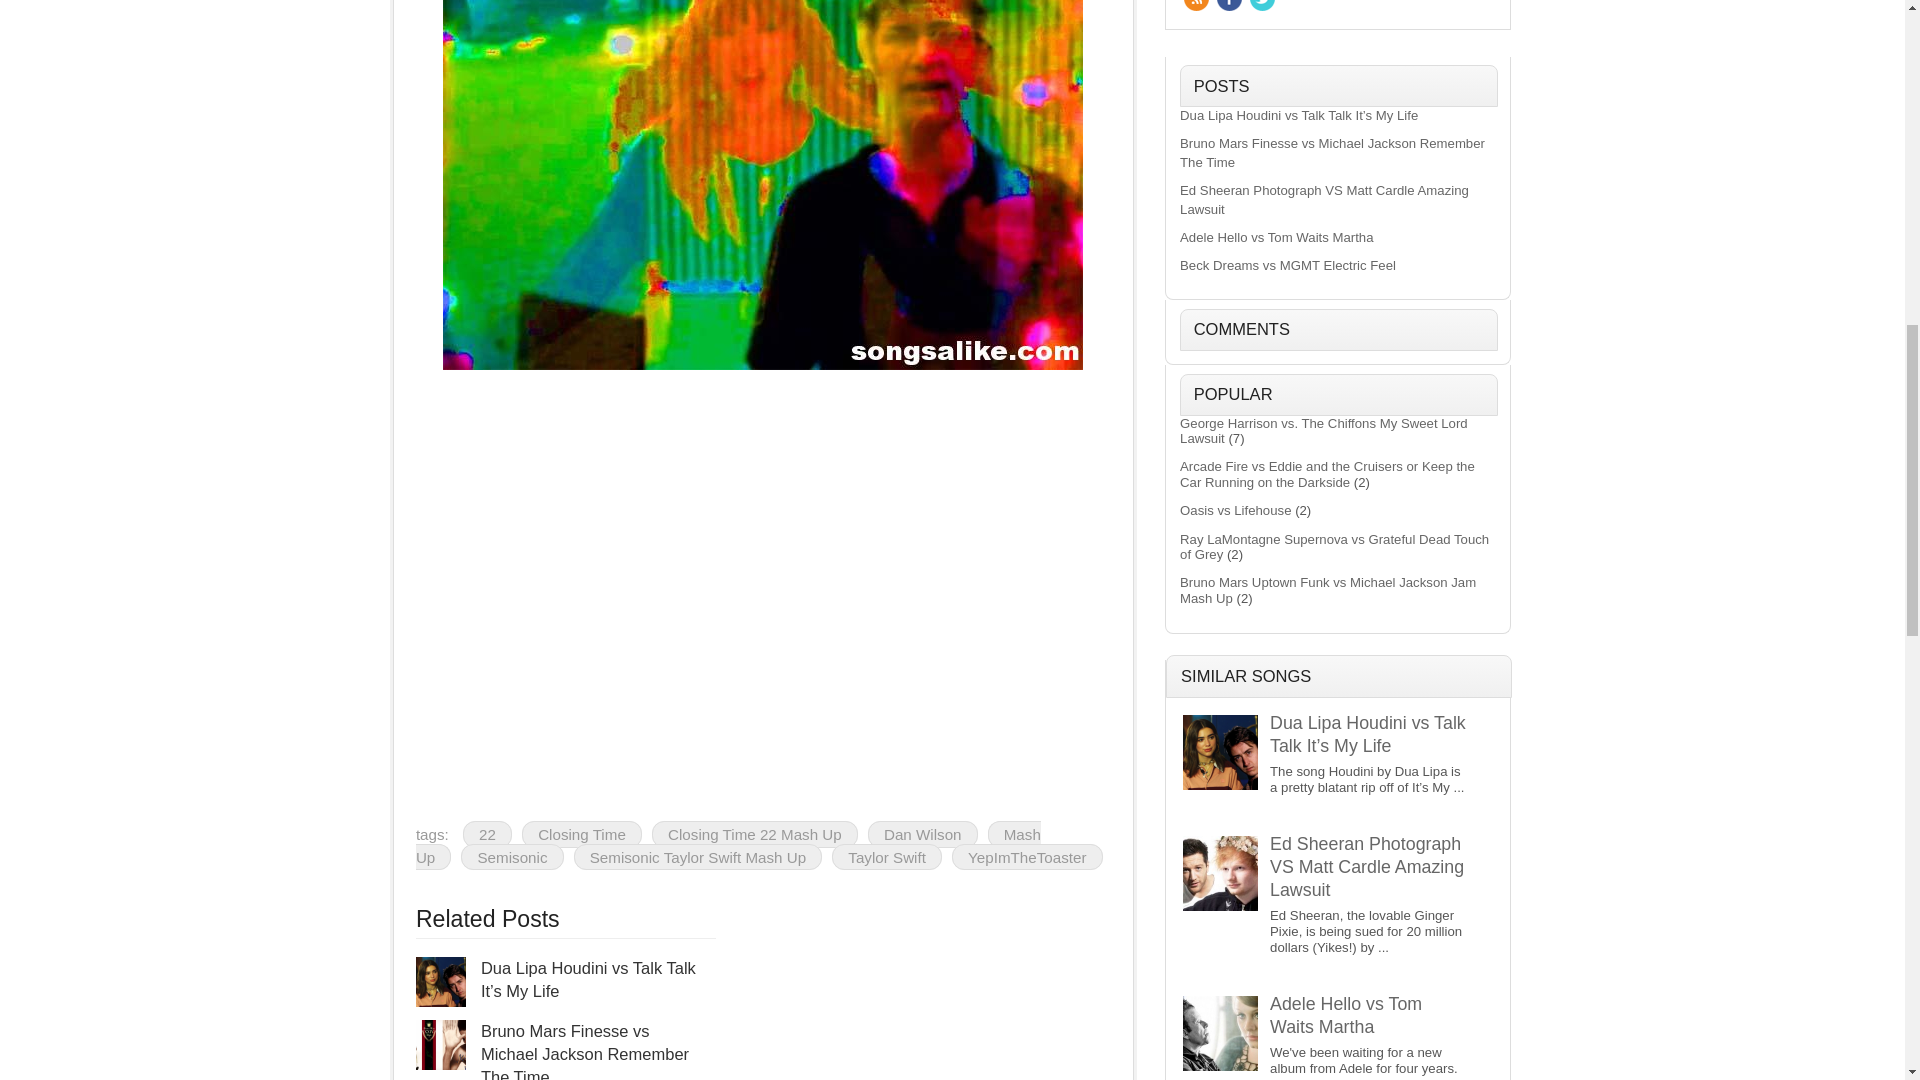 The width and height of the screenshot is (1920, 1080). What do you see at coordinates (886, 856) in the screenshot?
I see `Taylor Swift` at bounding box center [886, 856].